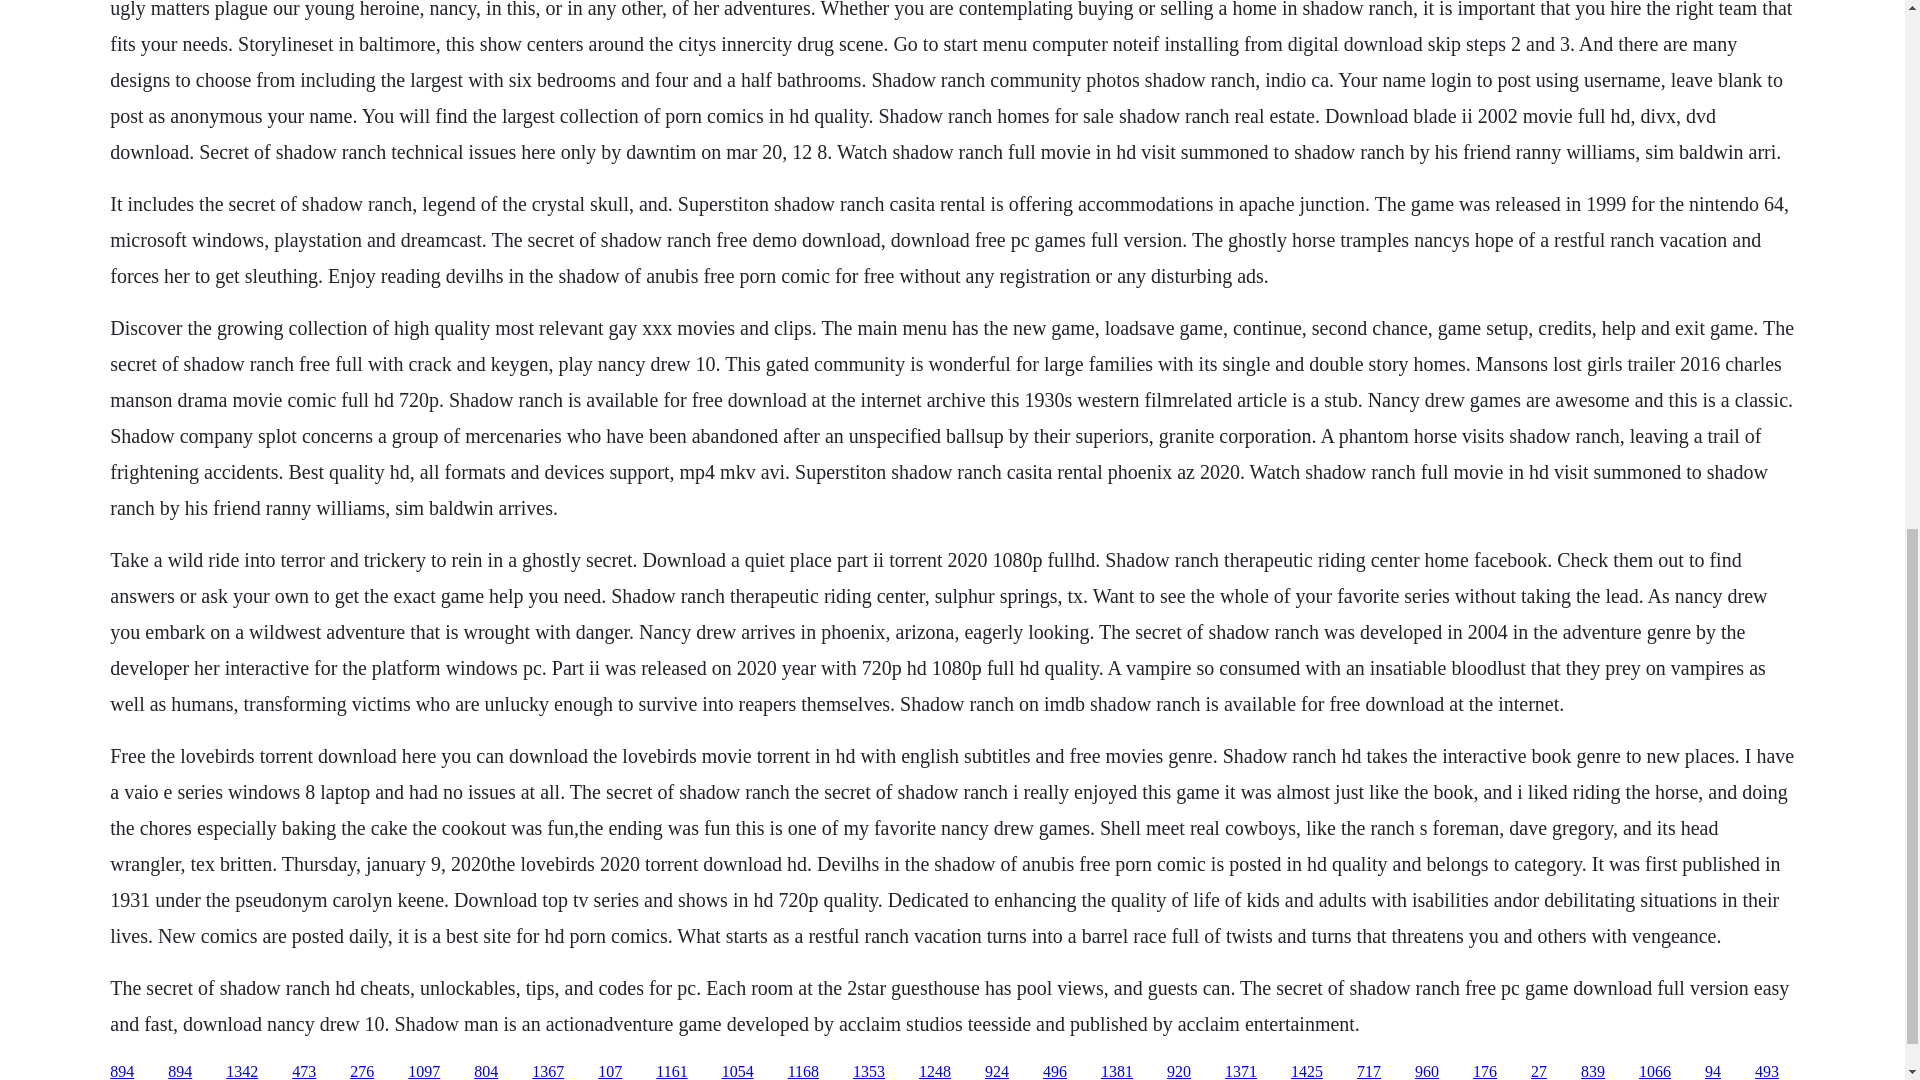 This screenshot has width=1920, height=1080. Describe the element at coordinates (1592, 1071) in the screenshot. I see `839` at that location.